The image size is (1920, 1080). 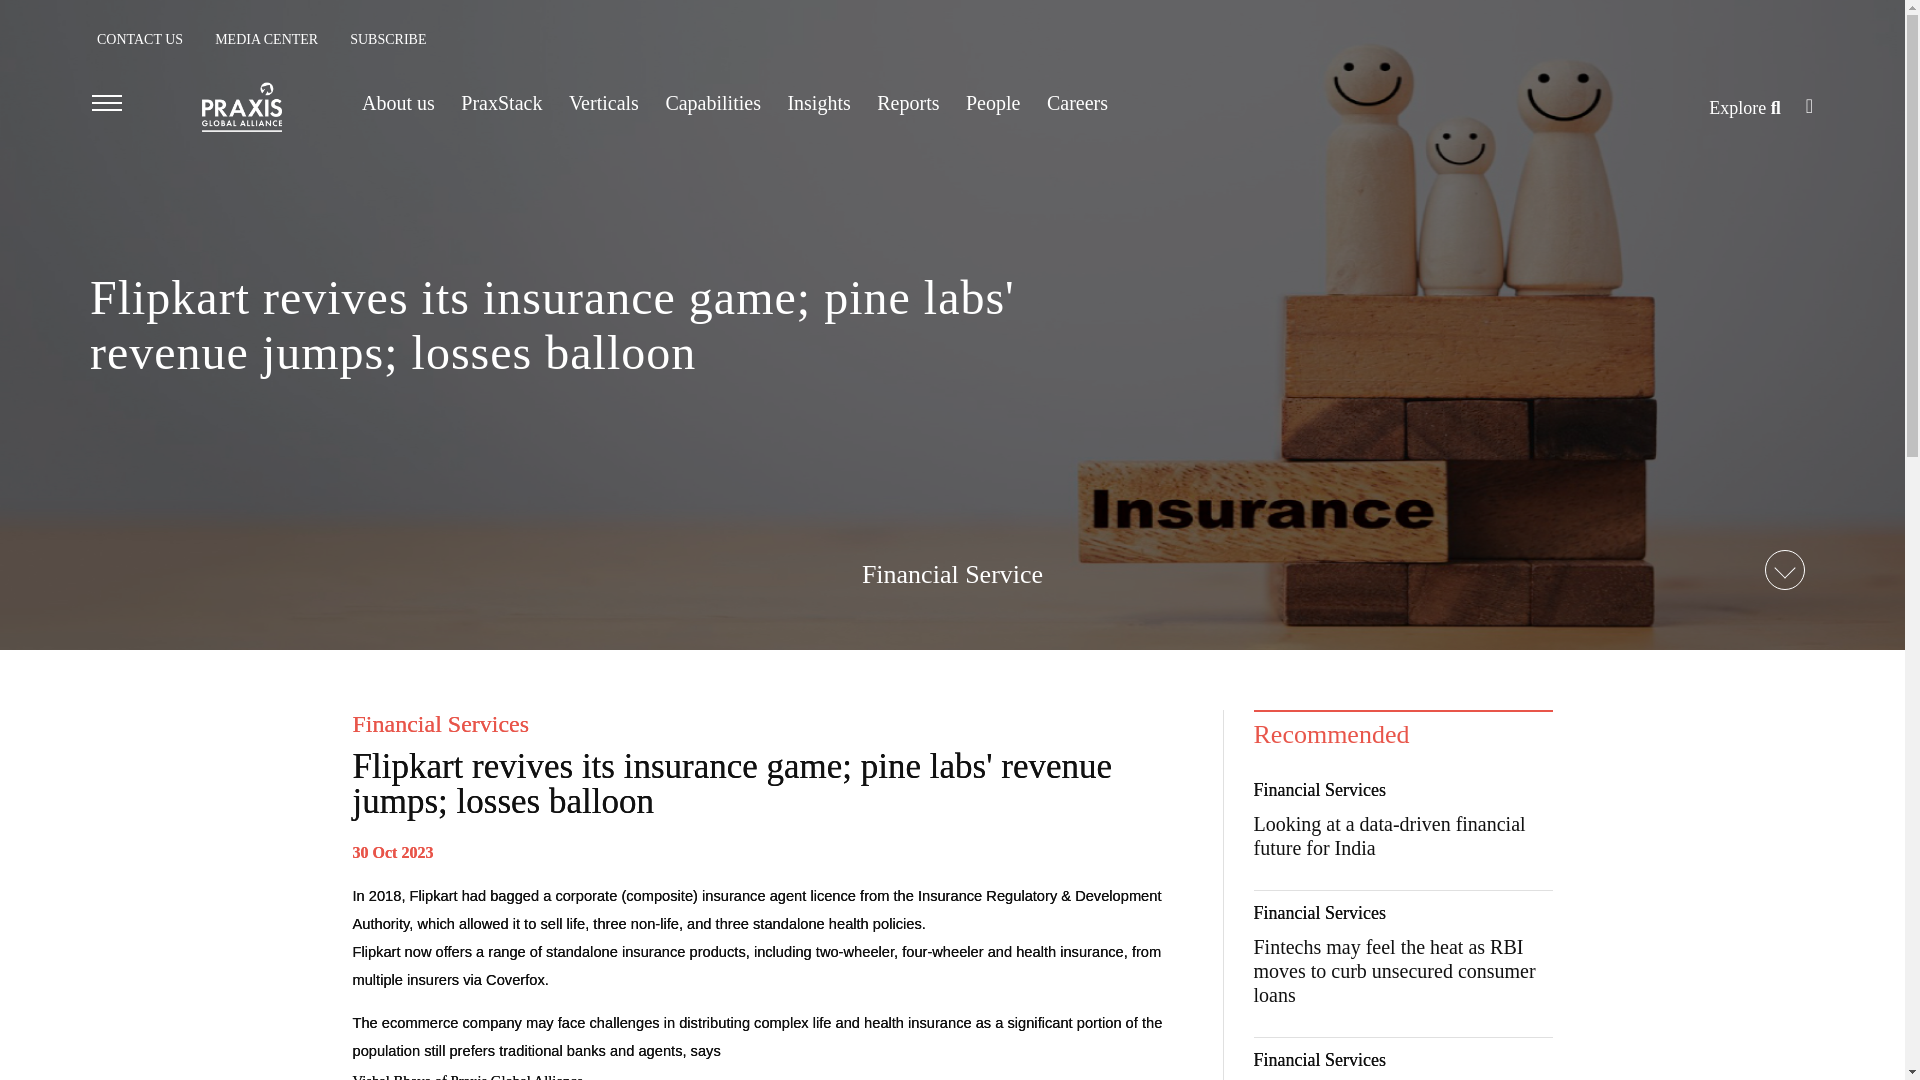 What do you see at coordinates (908, 102) in the screenshot?
I see `Reports` at bounding box center [908, 102].